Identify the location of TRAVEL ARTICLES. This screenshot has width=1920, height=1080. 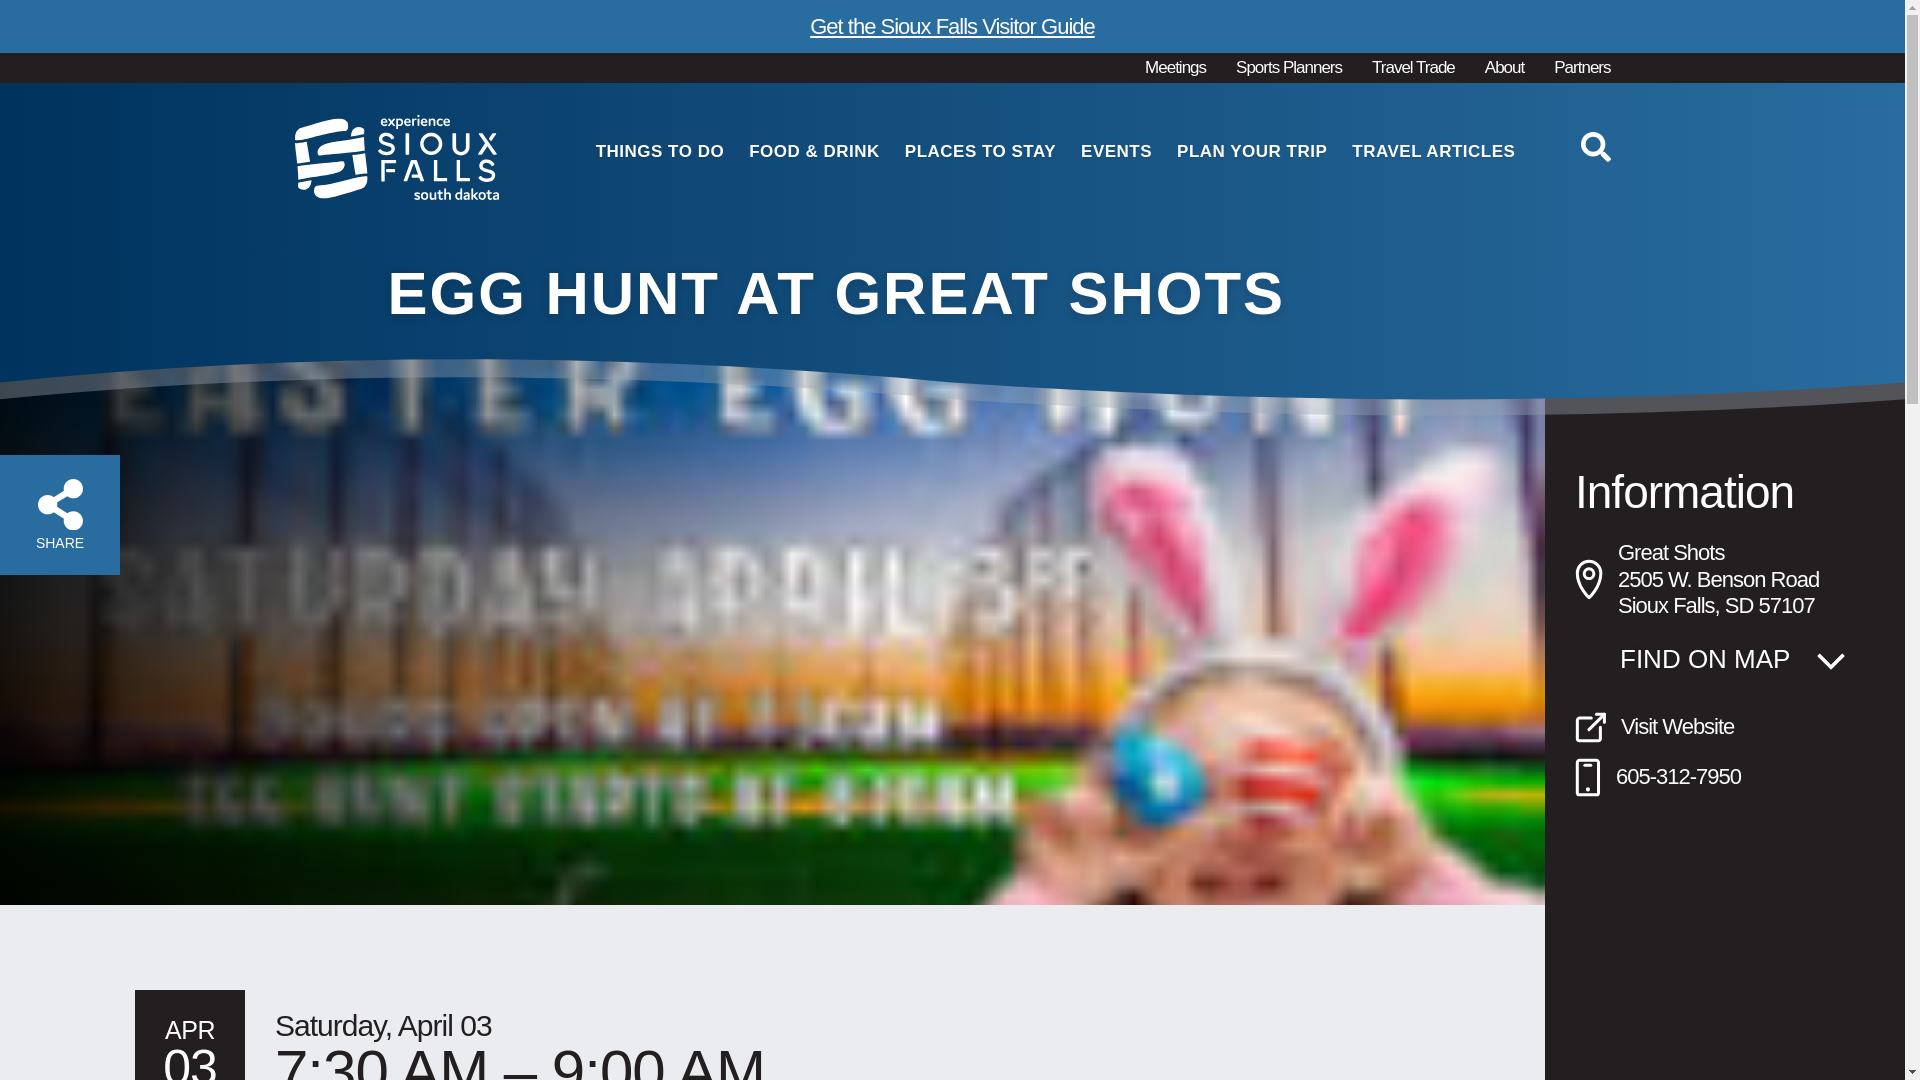
(1425, 151).